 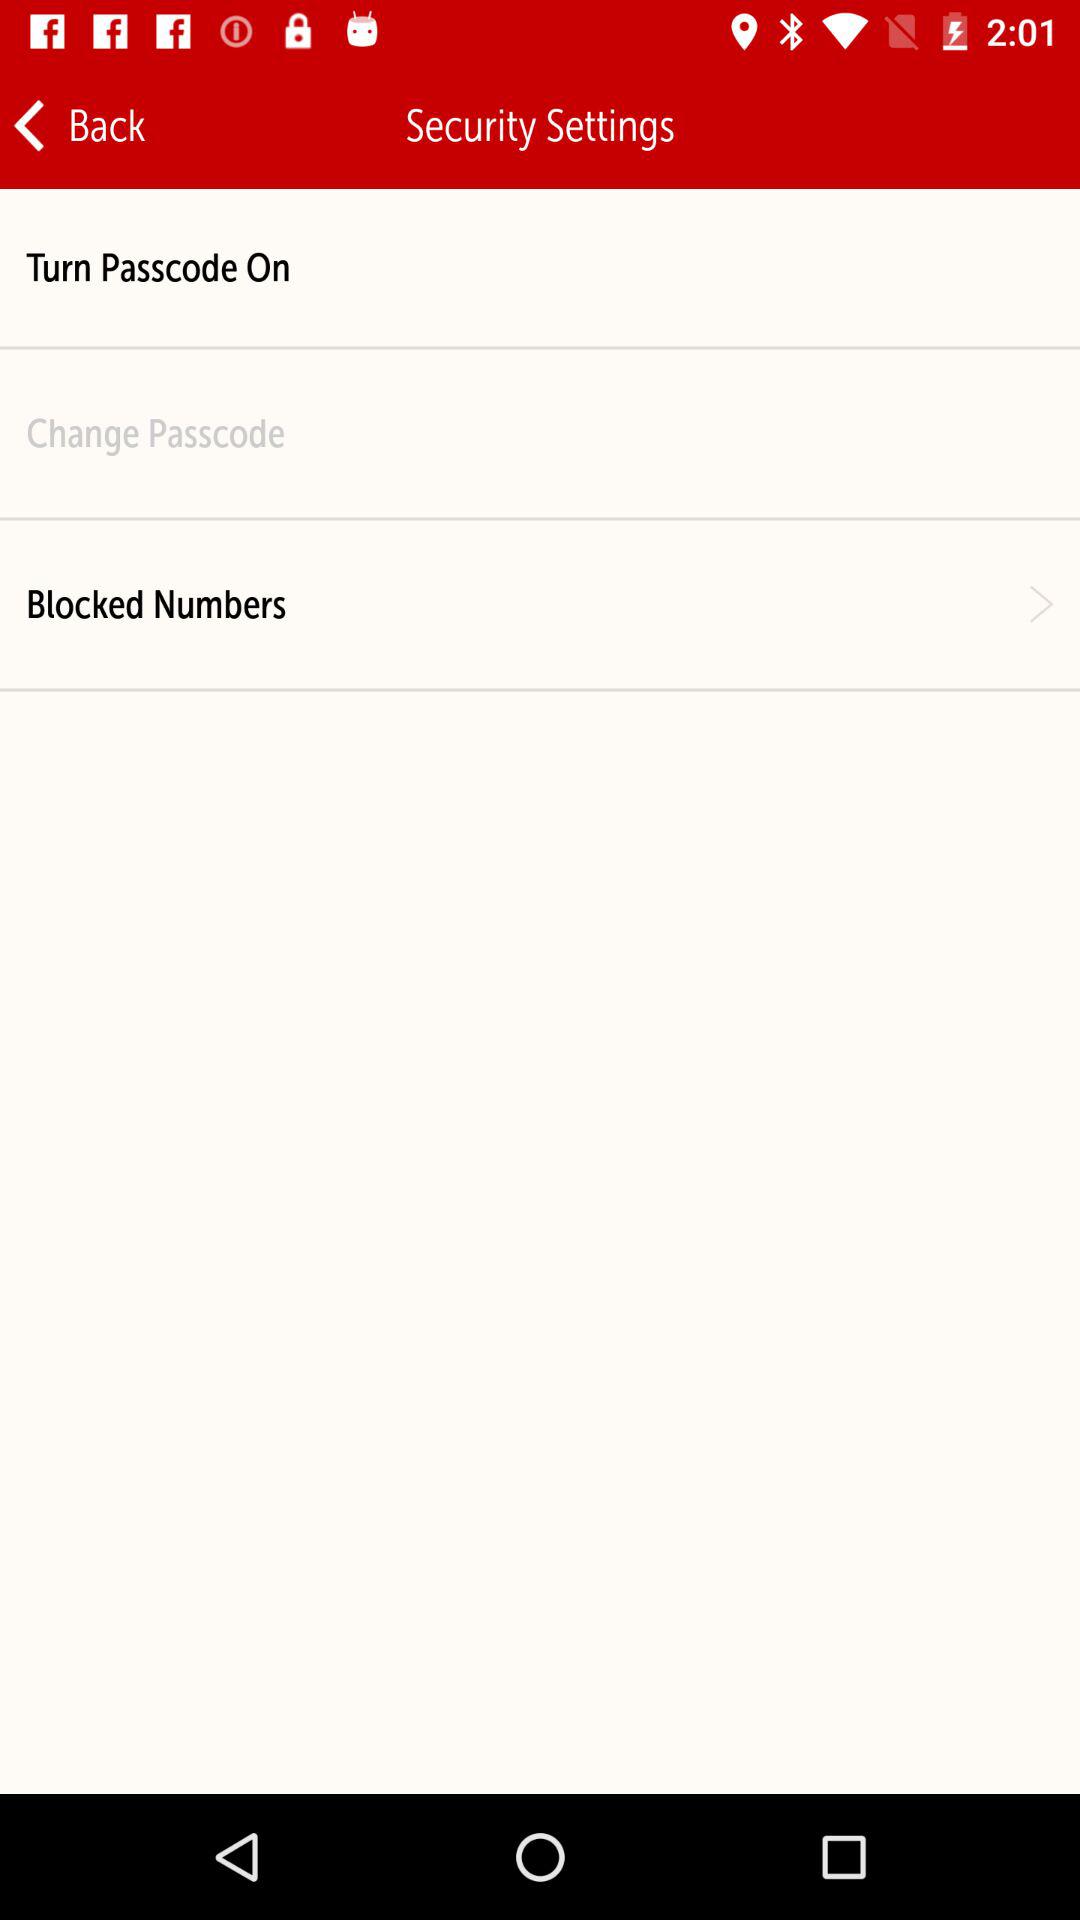 I want to click on launch the item above the blocked numbers, so click(x=156, y=432).